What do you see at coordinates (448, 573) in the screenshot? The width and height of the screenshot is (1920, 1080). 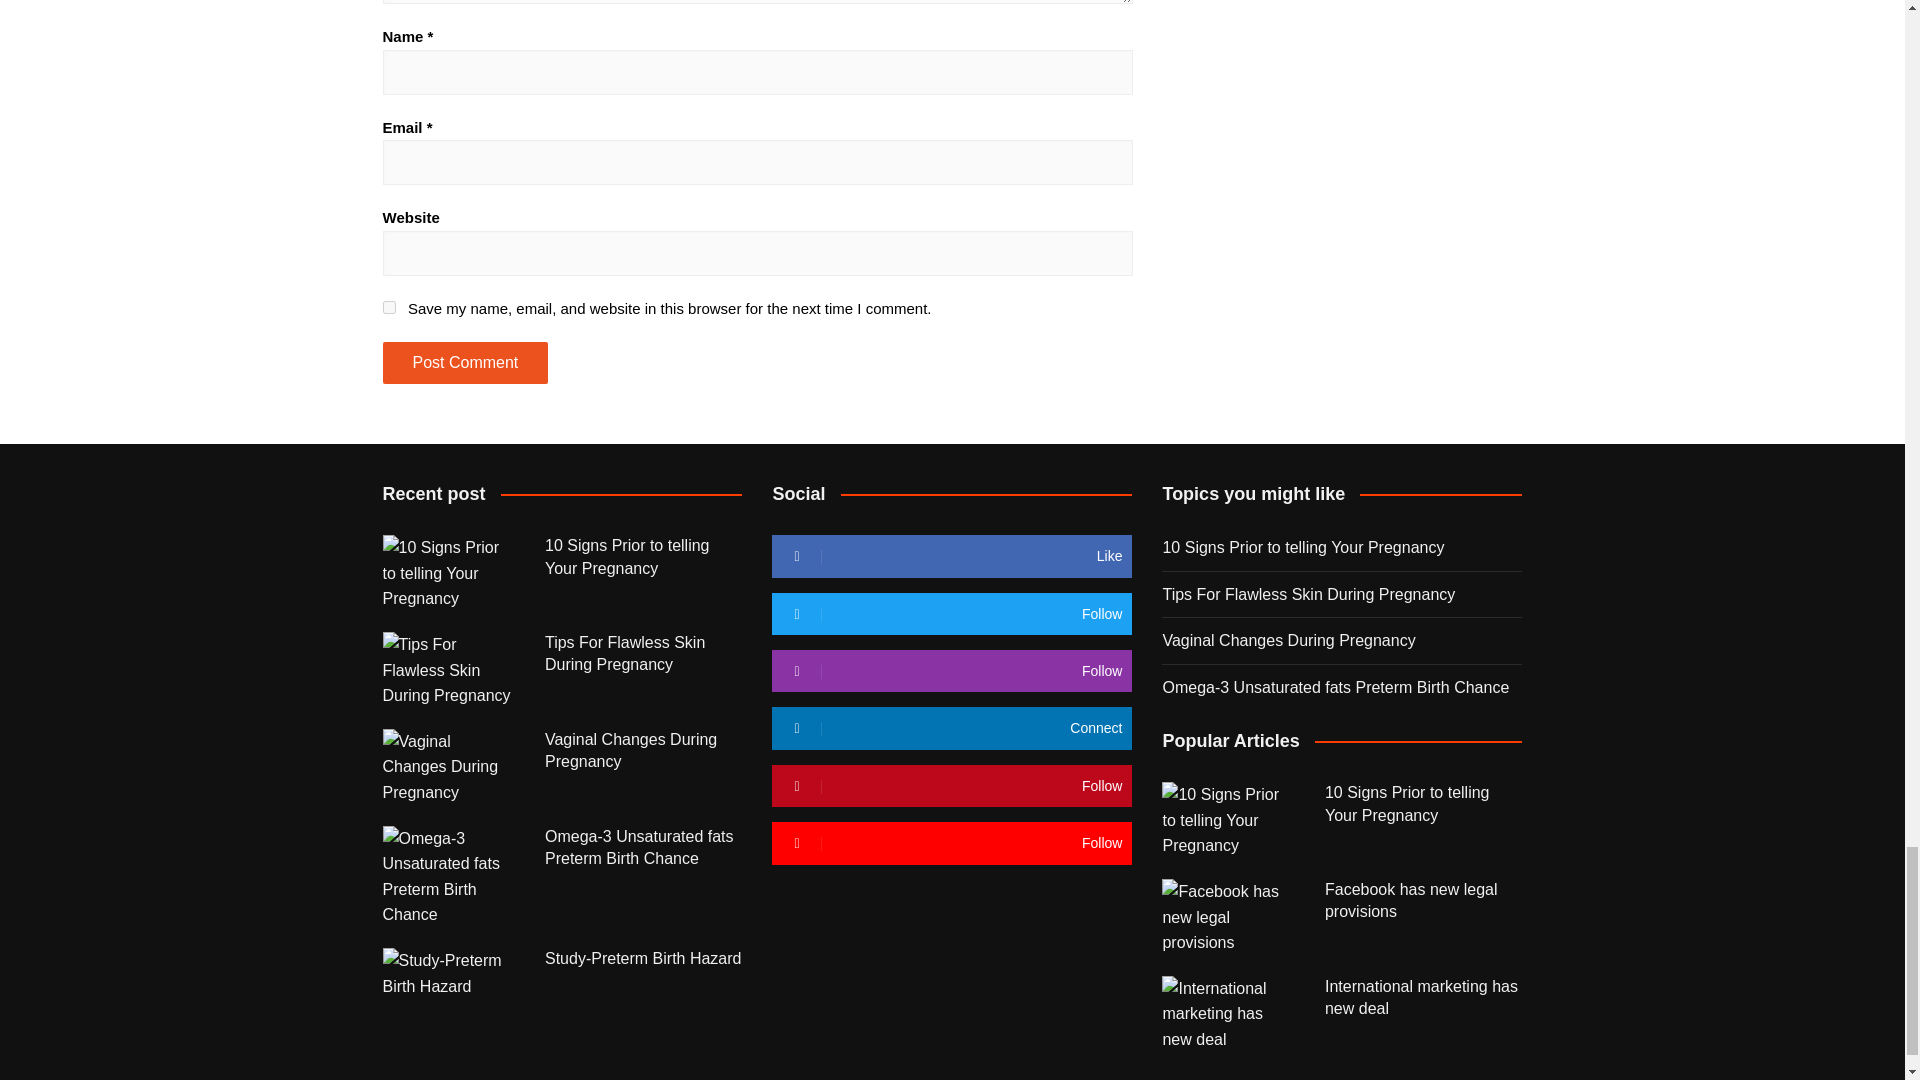 I see `10 Signs Prior to telling Your Pregnancy` at bounding box center [448, 573].